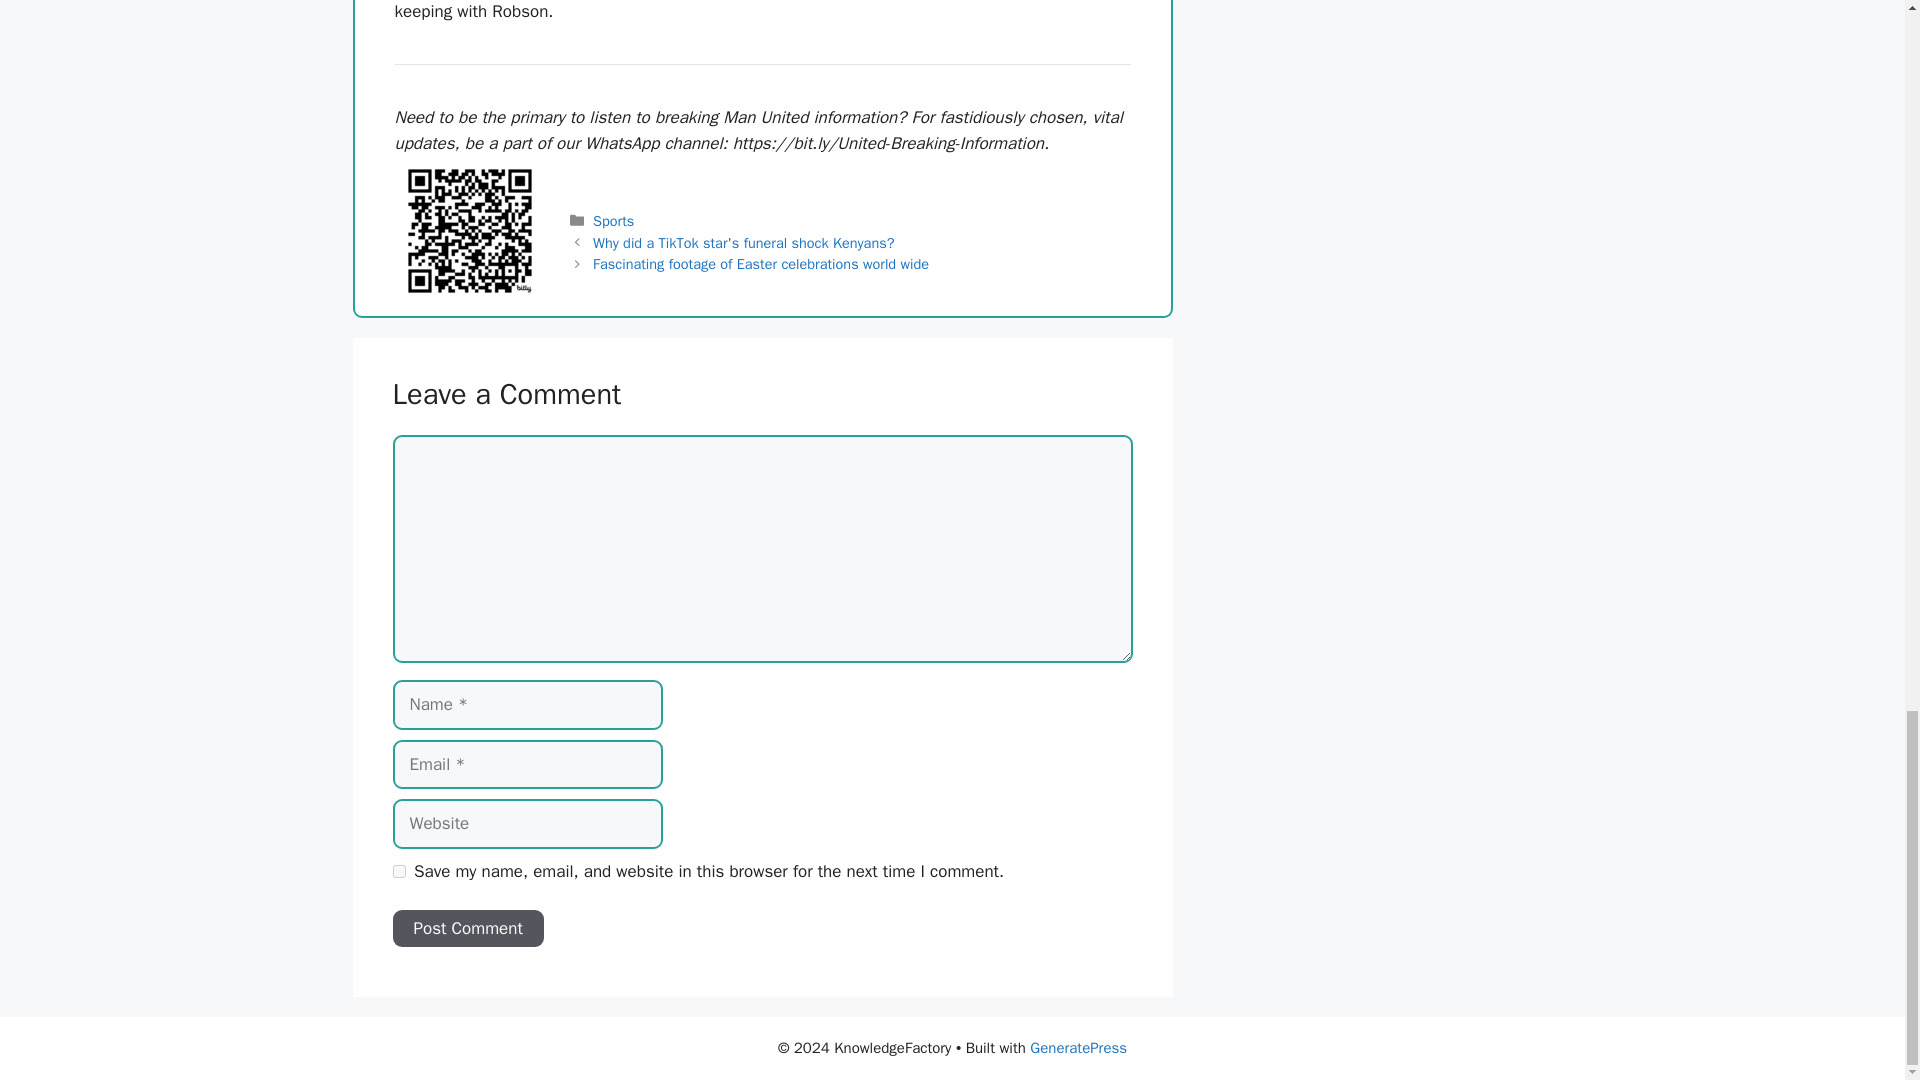 Image resolution: width=1920 pixels, height=1080 pixels. What do you see at coordinates (467, 929) in the screenshot?
I see `Post Comment` at bounding box center [467, 929].